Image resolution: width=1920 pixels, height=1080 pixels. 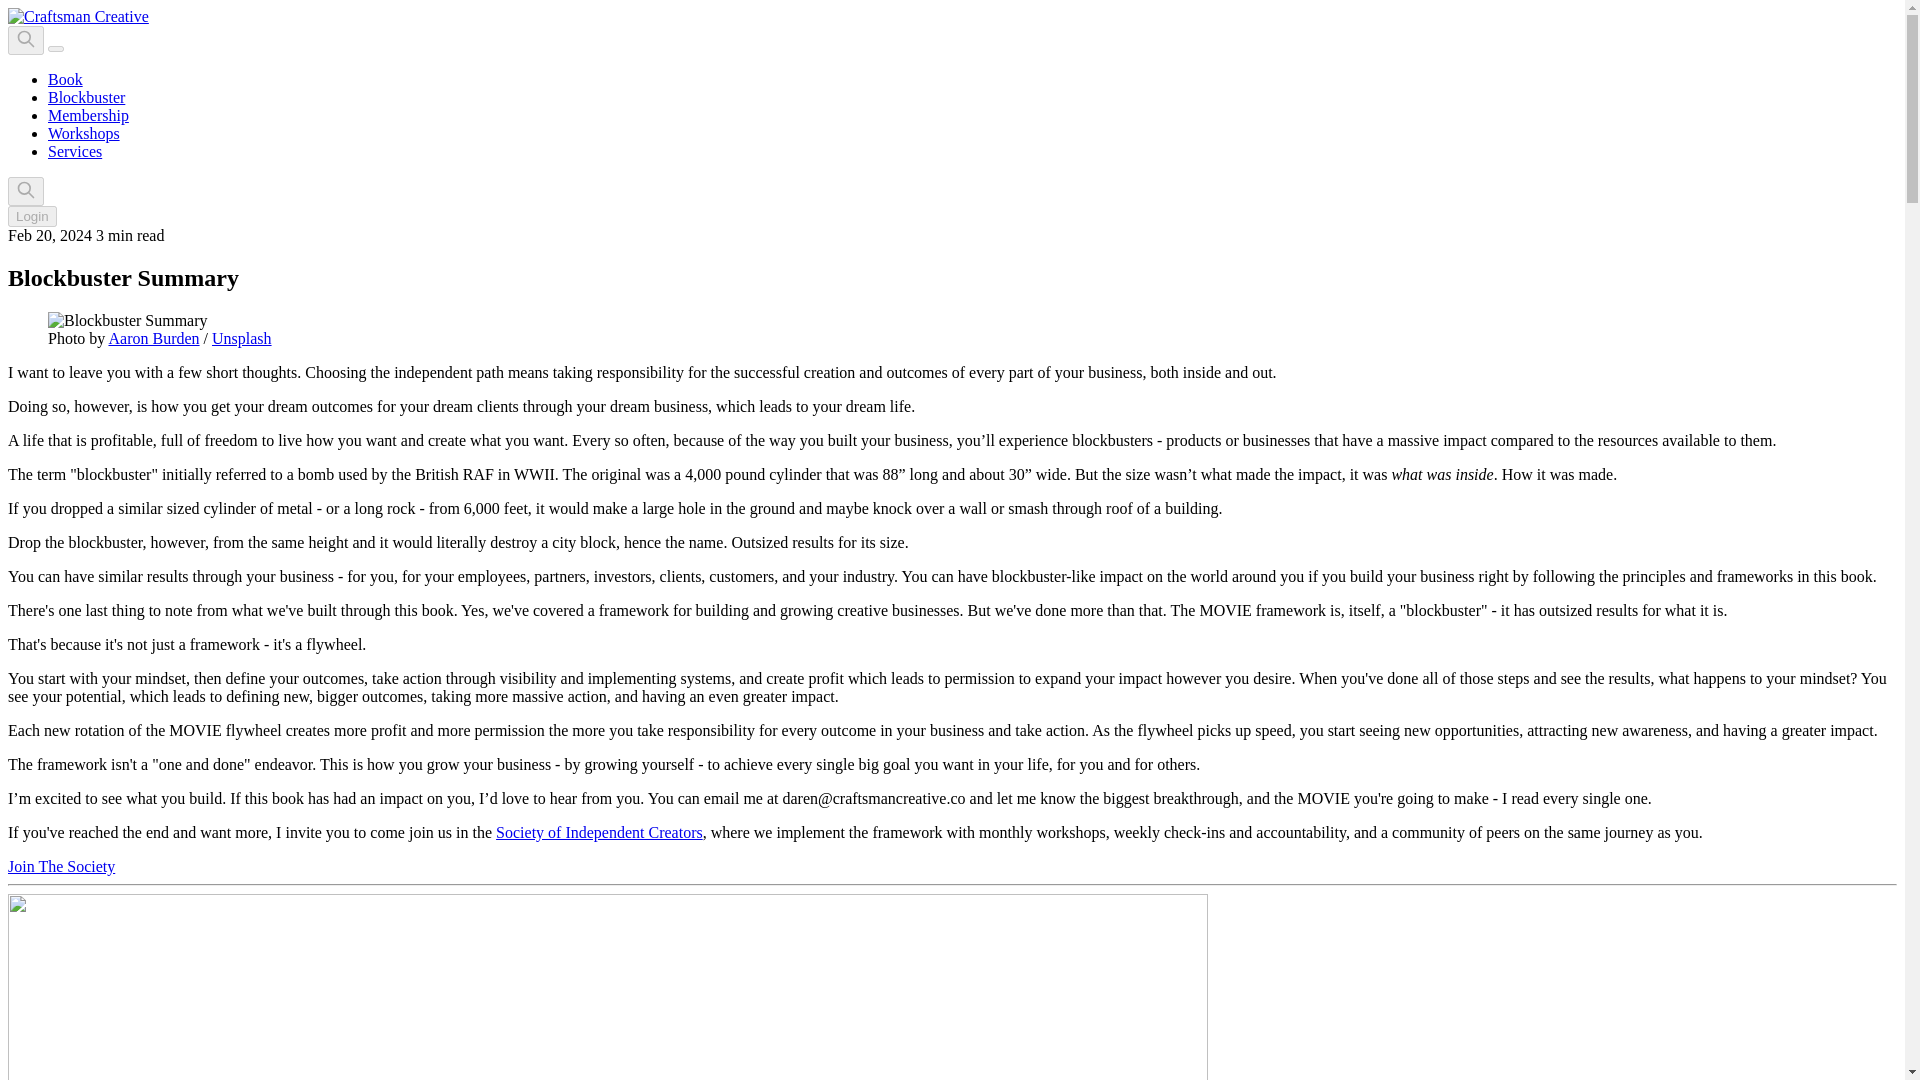 What do you see at coordinates (242, 338) in the screenshot?
I see `Unsplash` at bounding box center [242, 338].